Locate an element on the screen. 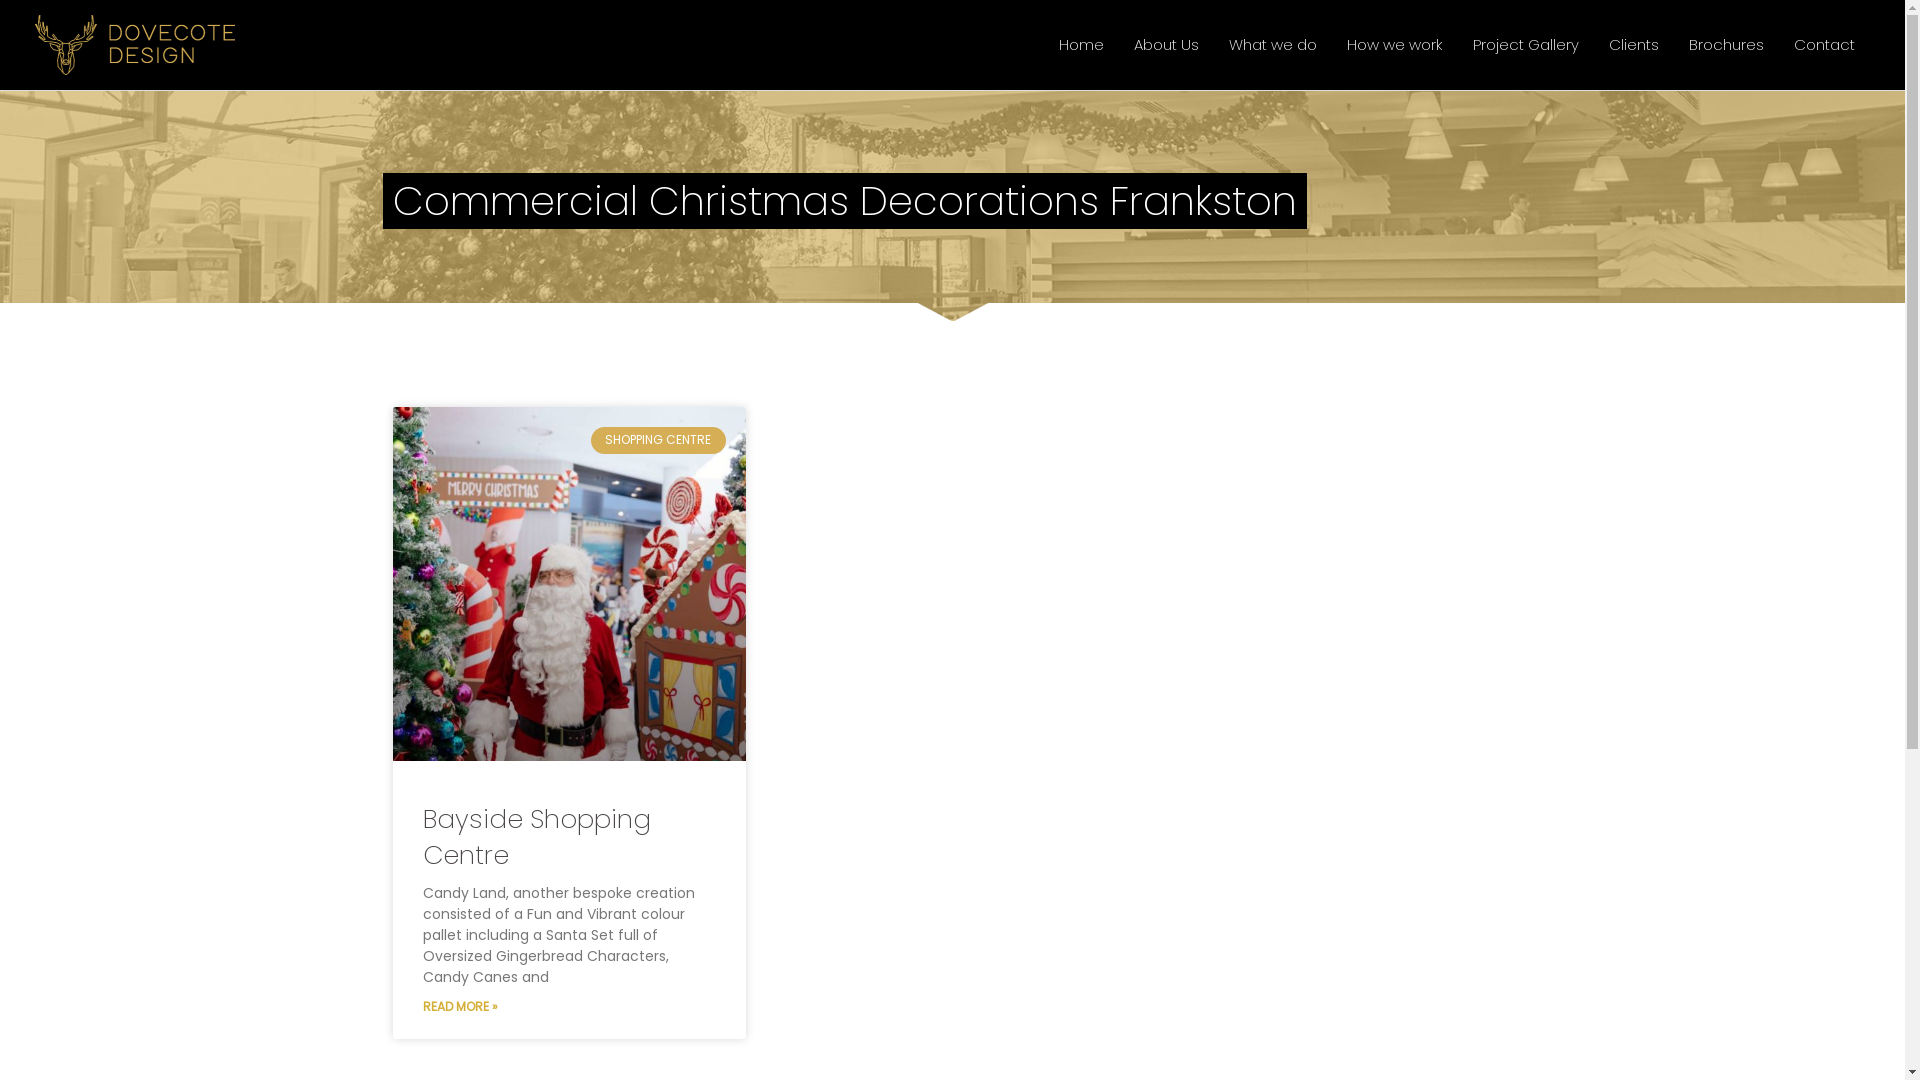 The height and width of the screenshot is (1080, 1920). What we do is located at coordinates (1273, 45).